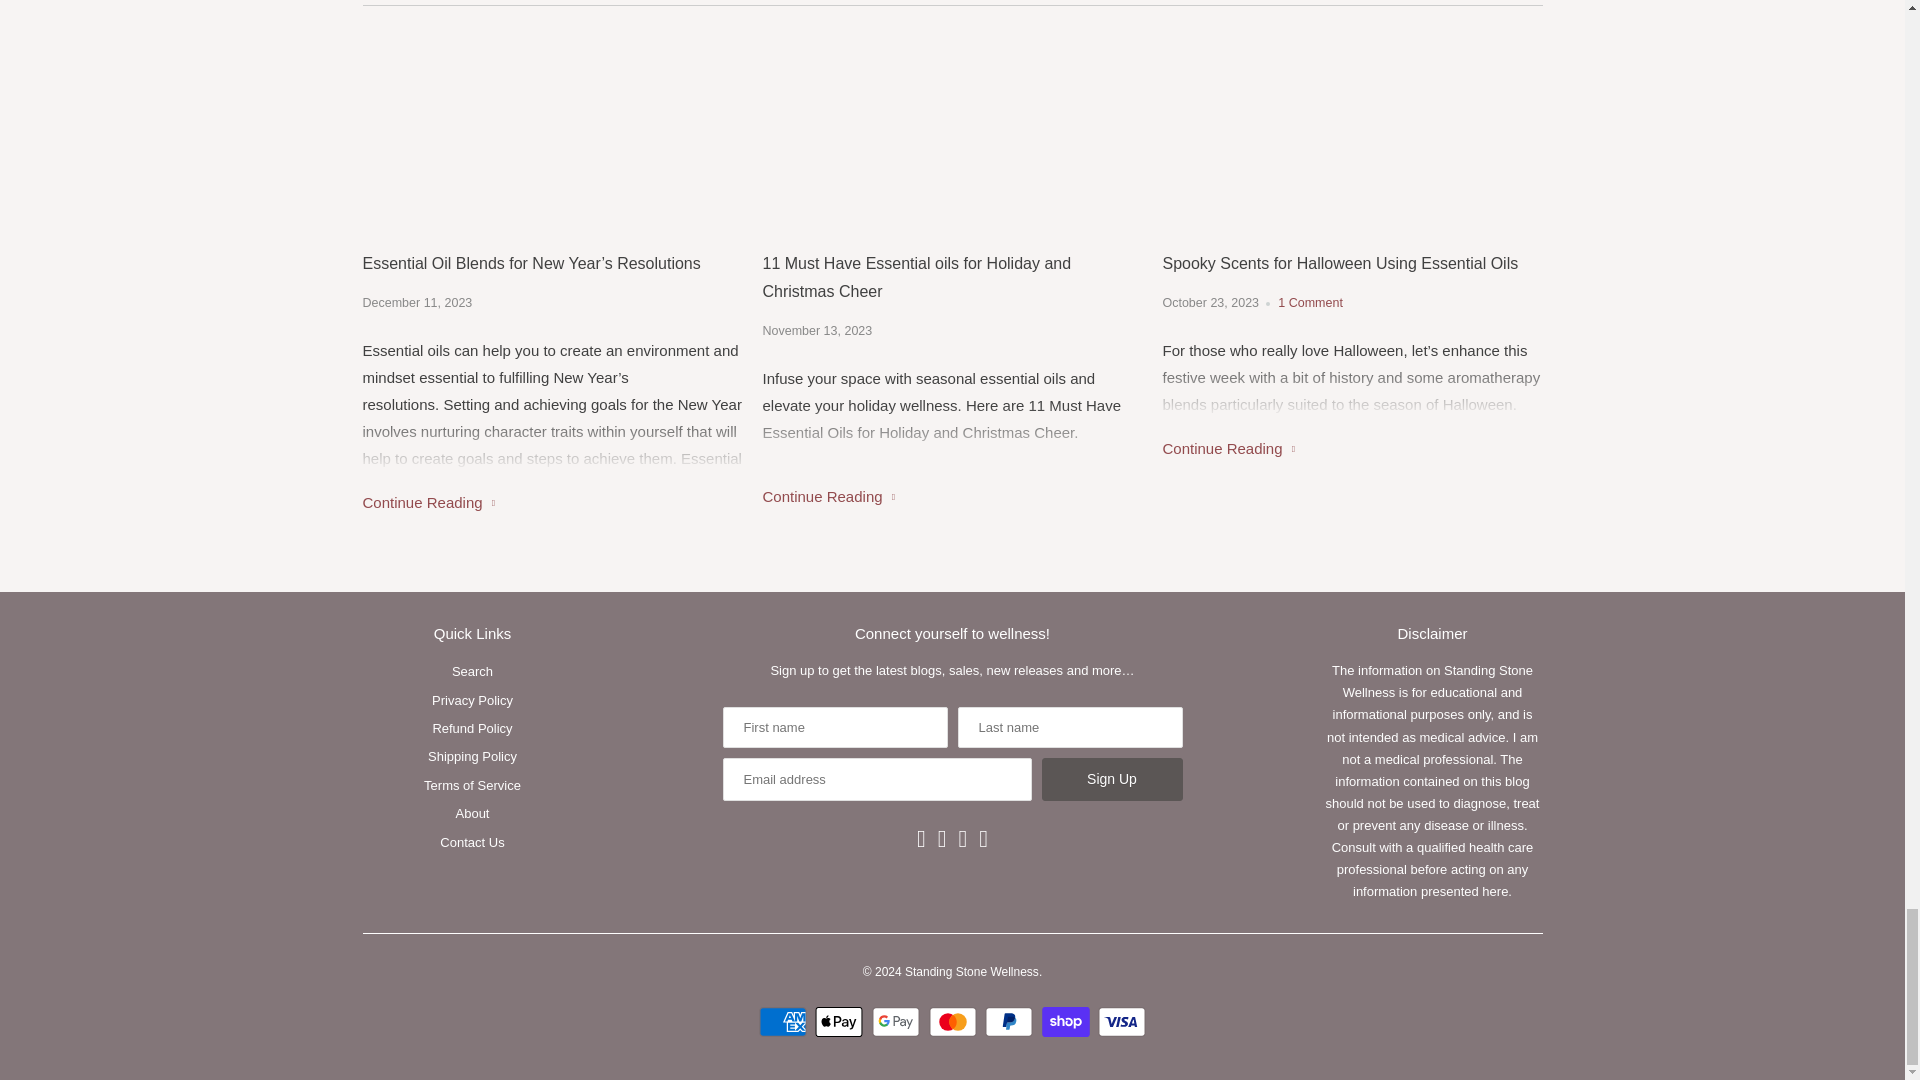  What do you see at coordinates (898, 1021) in the screenshot?
I see `Google Pay` at bounding box center [898, 1021].